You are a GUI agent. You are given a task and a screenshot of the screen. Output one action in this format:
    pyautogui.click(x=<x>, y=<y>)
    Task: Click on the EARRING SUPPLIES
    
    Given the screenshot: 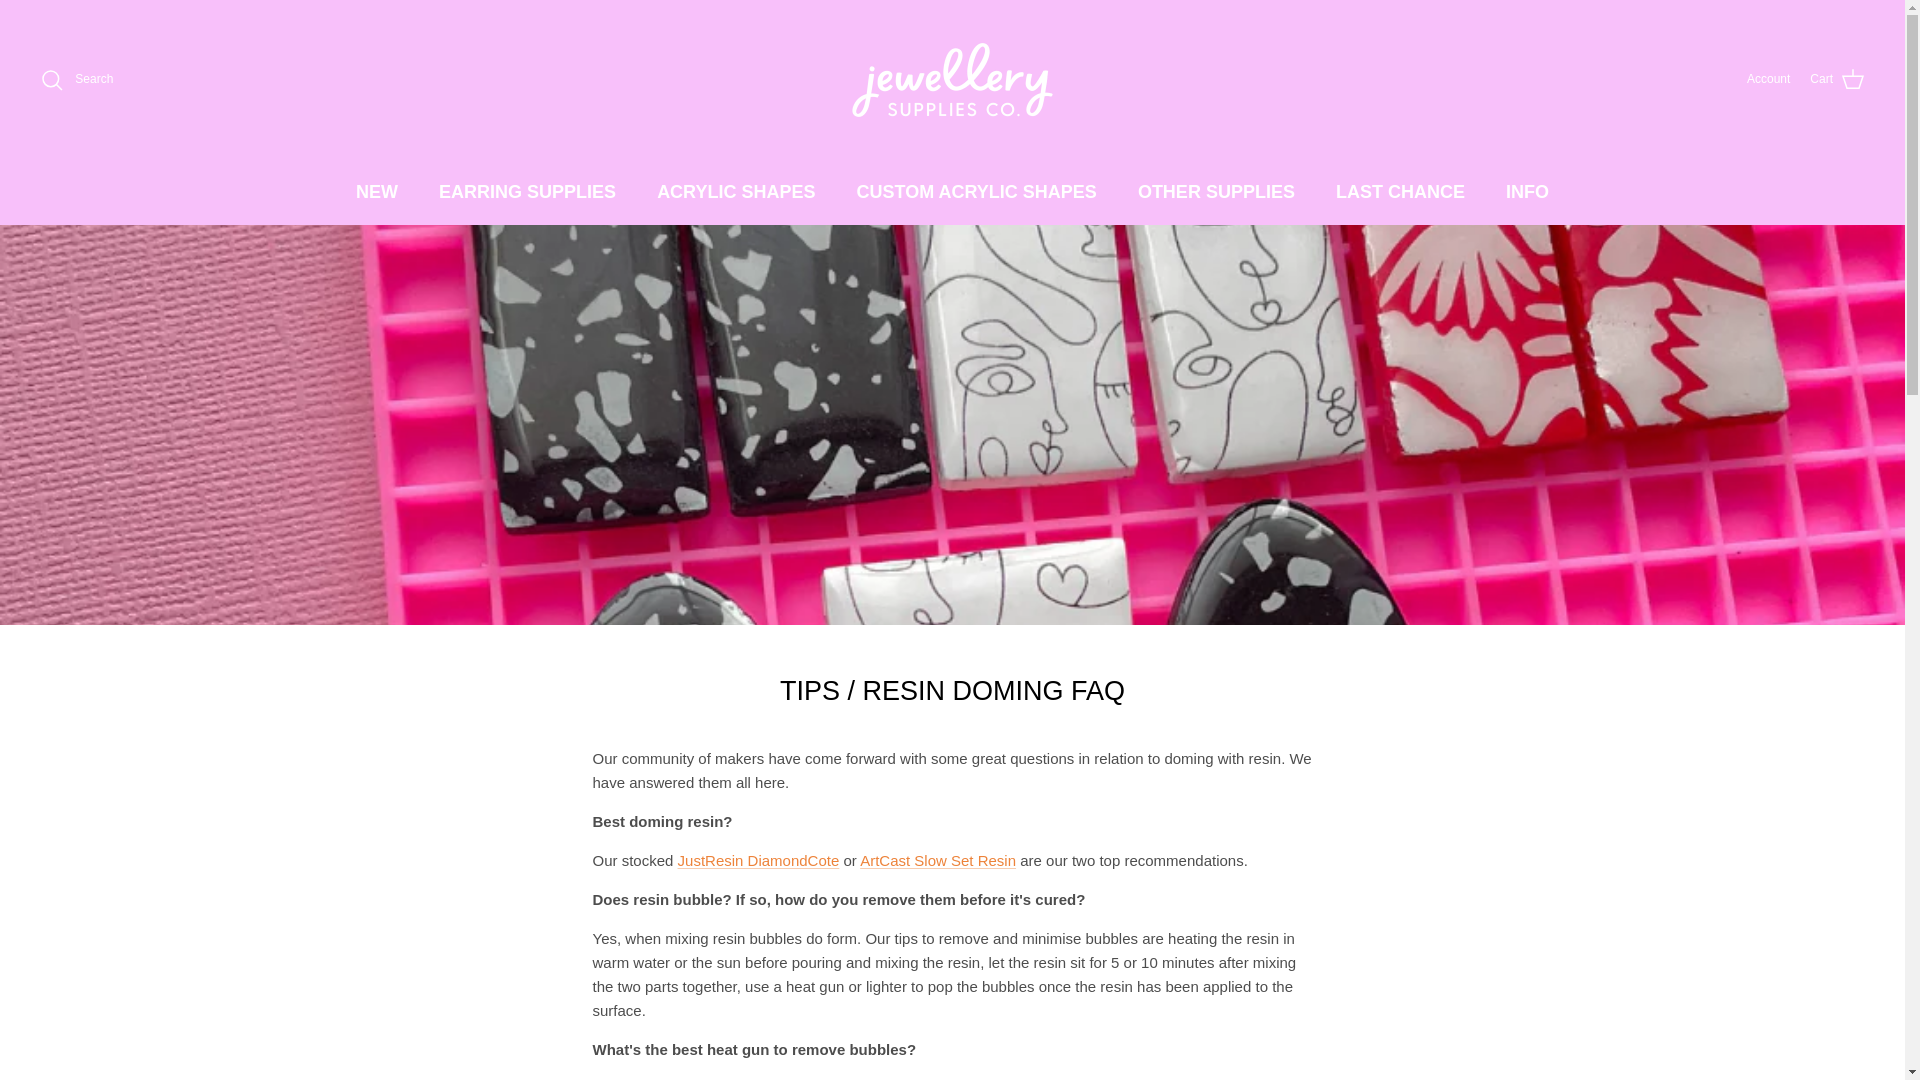 What is the action you would take?
    pyautogui.click(x=526, y=192)
    